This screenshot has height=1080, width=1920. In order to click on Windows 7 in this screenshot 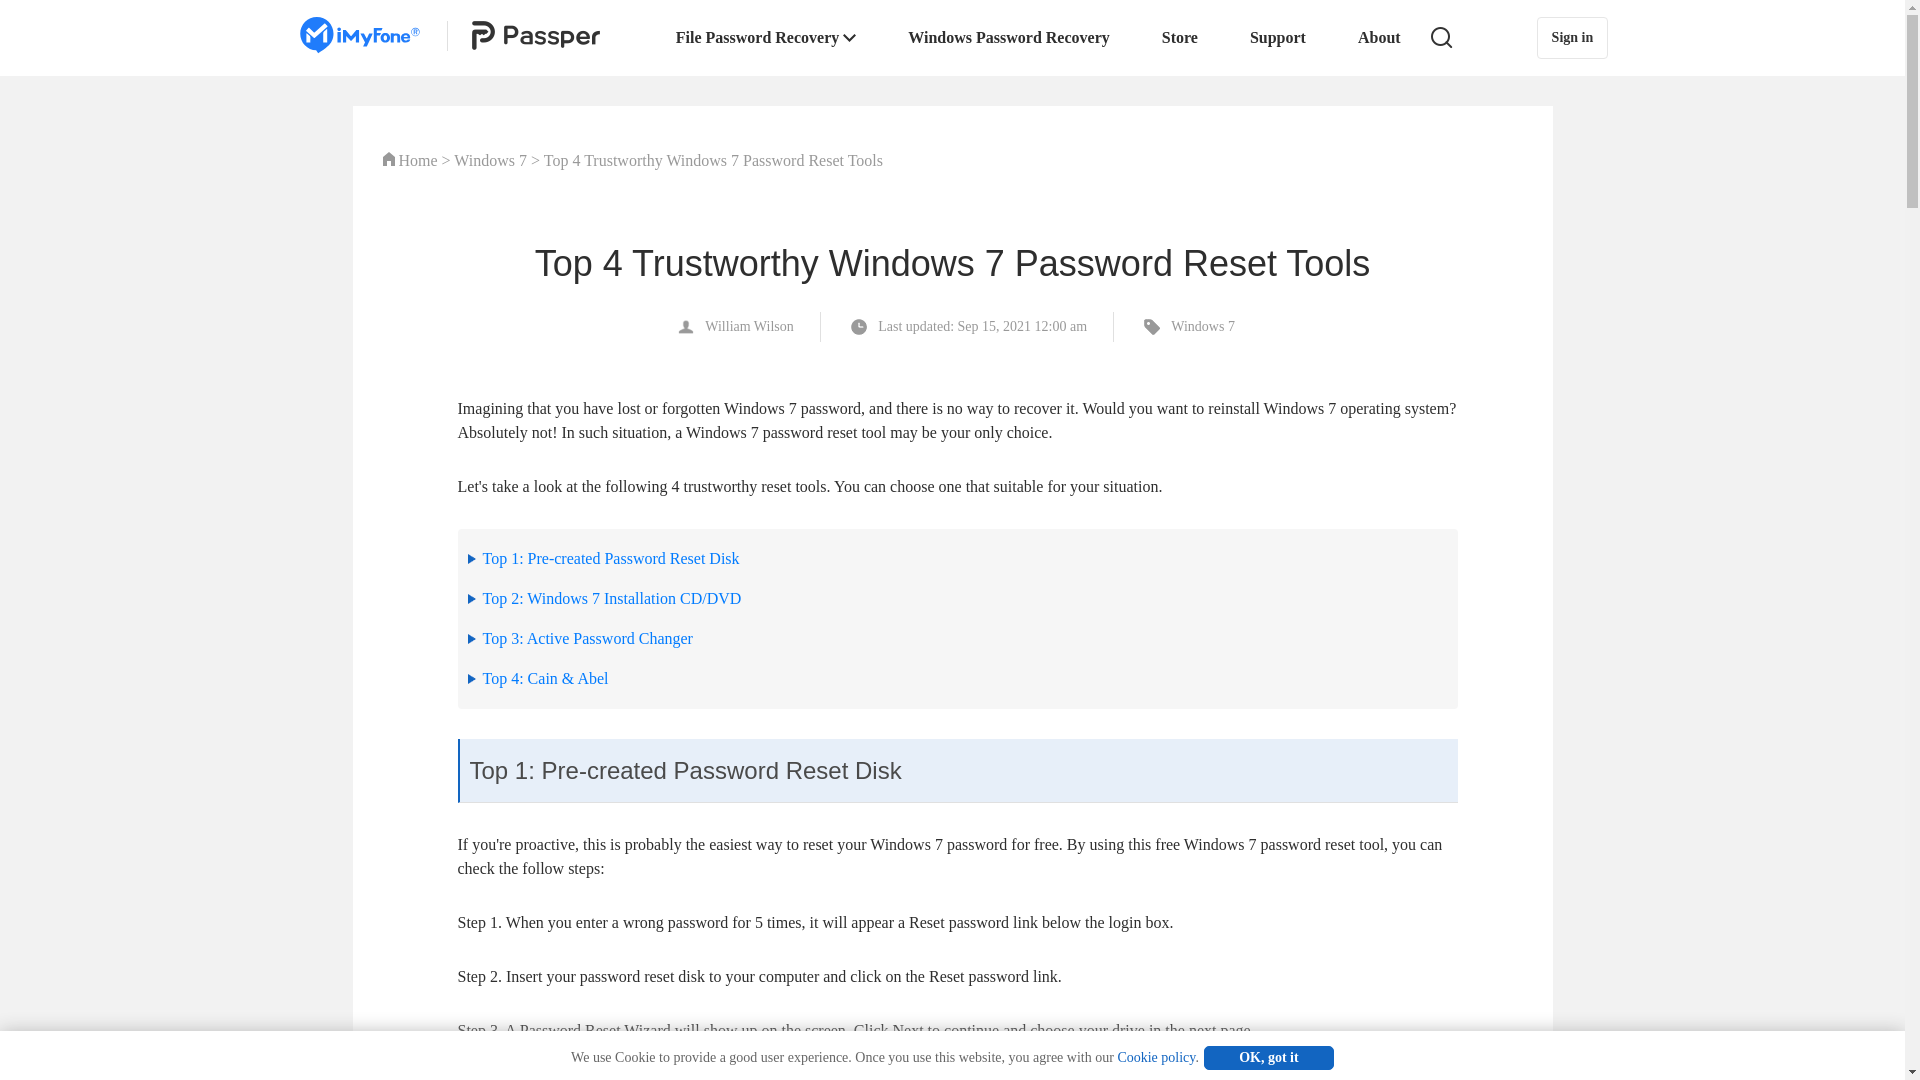, I will do `click(490, 160)`.